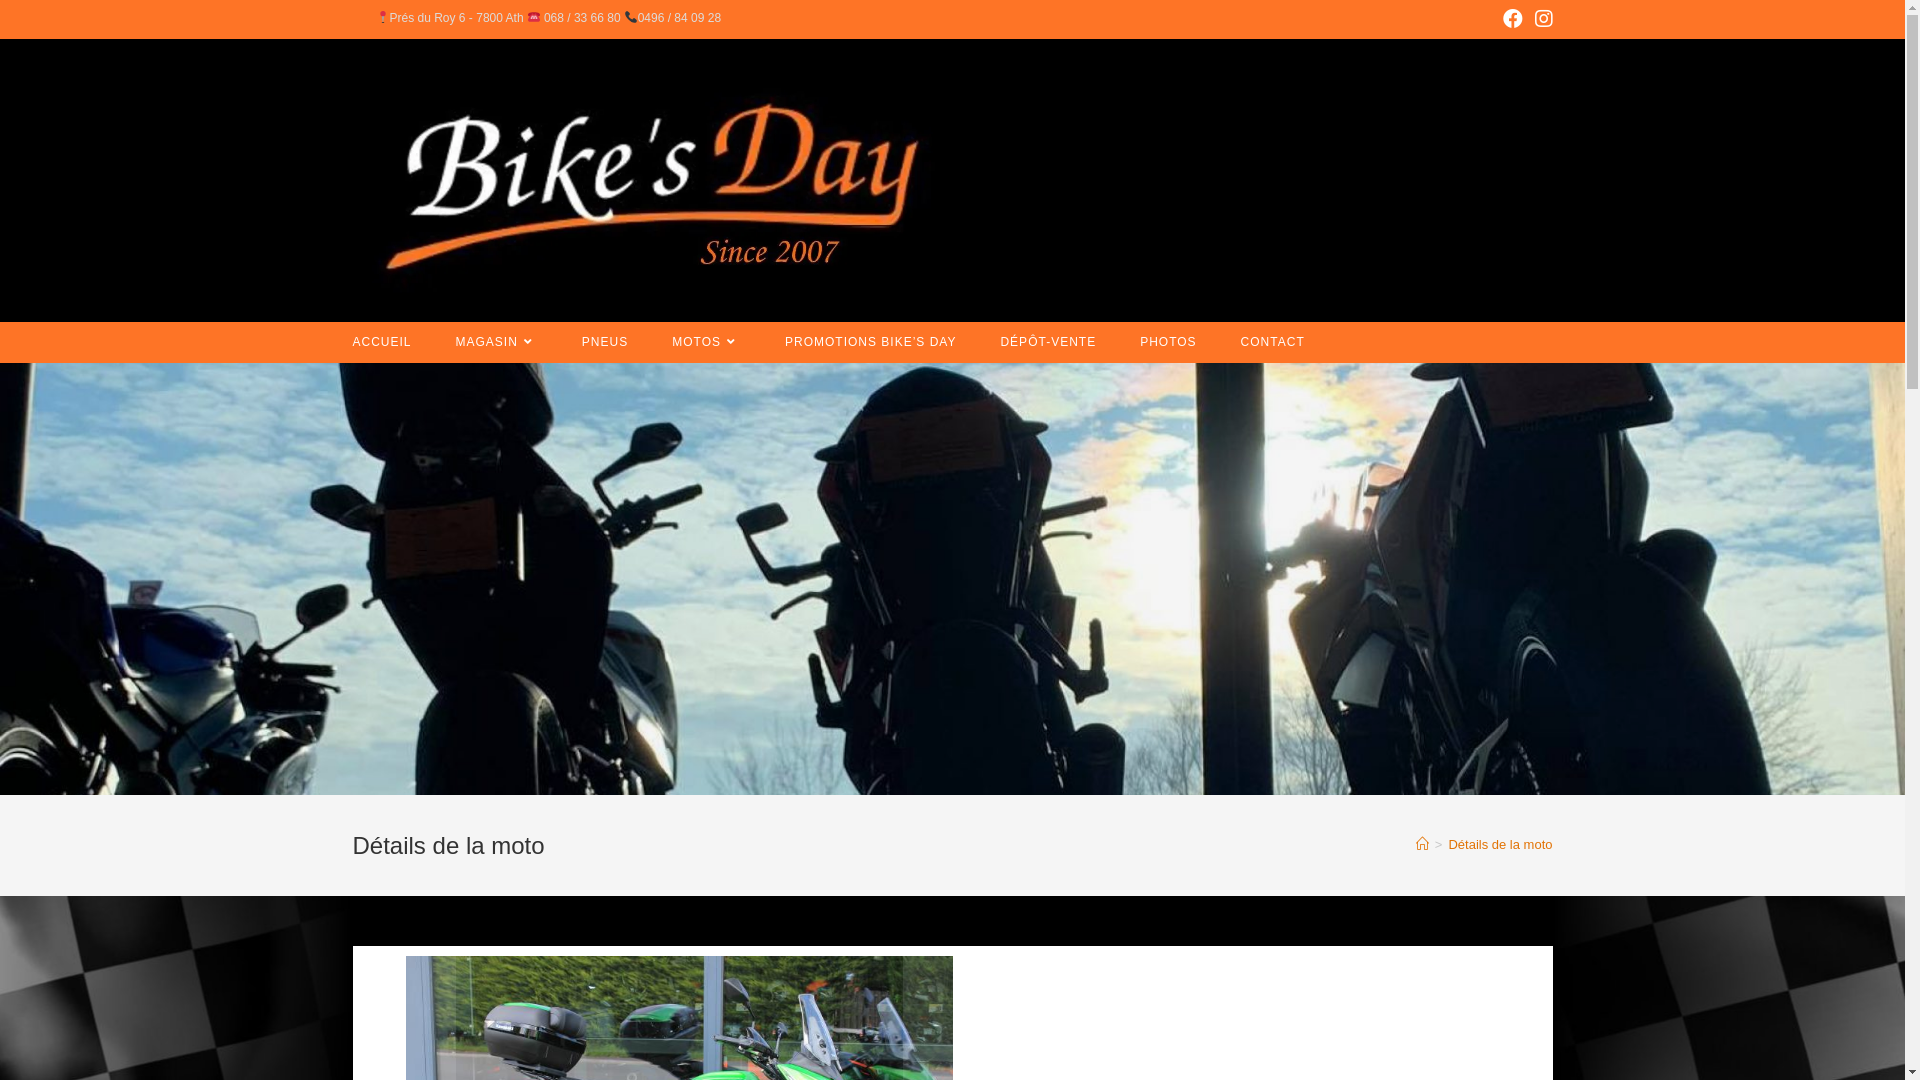  What do you see at coordinates (1273, 342) in the screenshot?
I see `CONTACT` at bounding box center [1273, 342].